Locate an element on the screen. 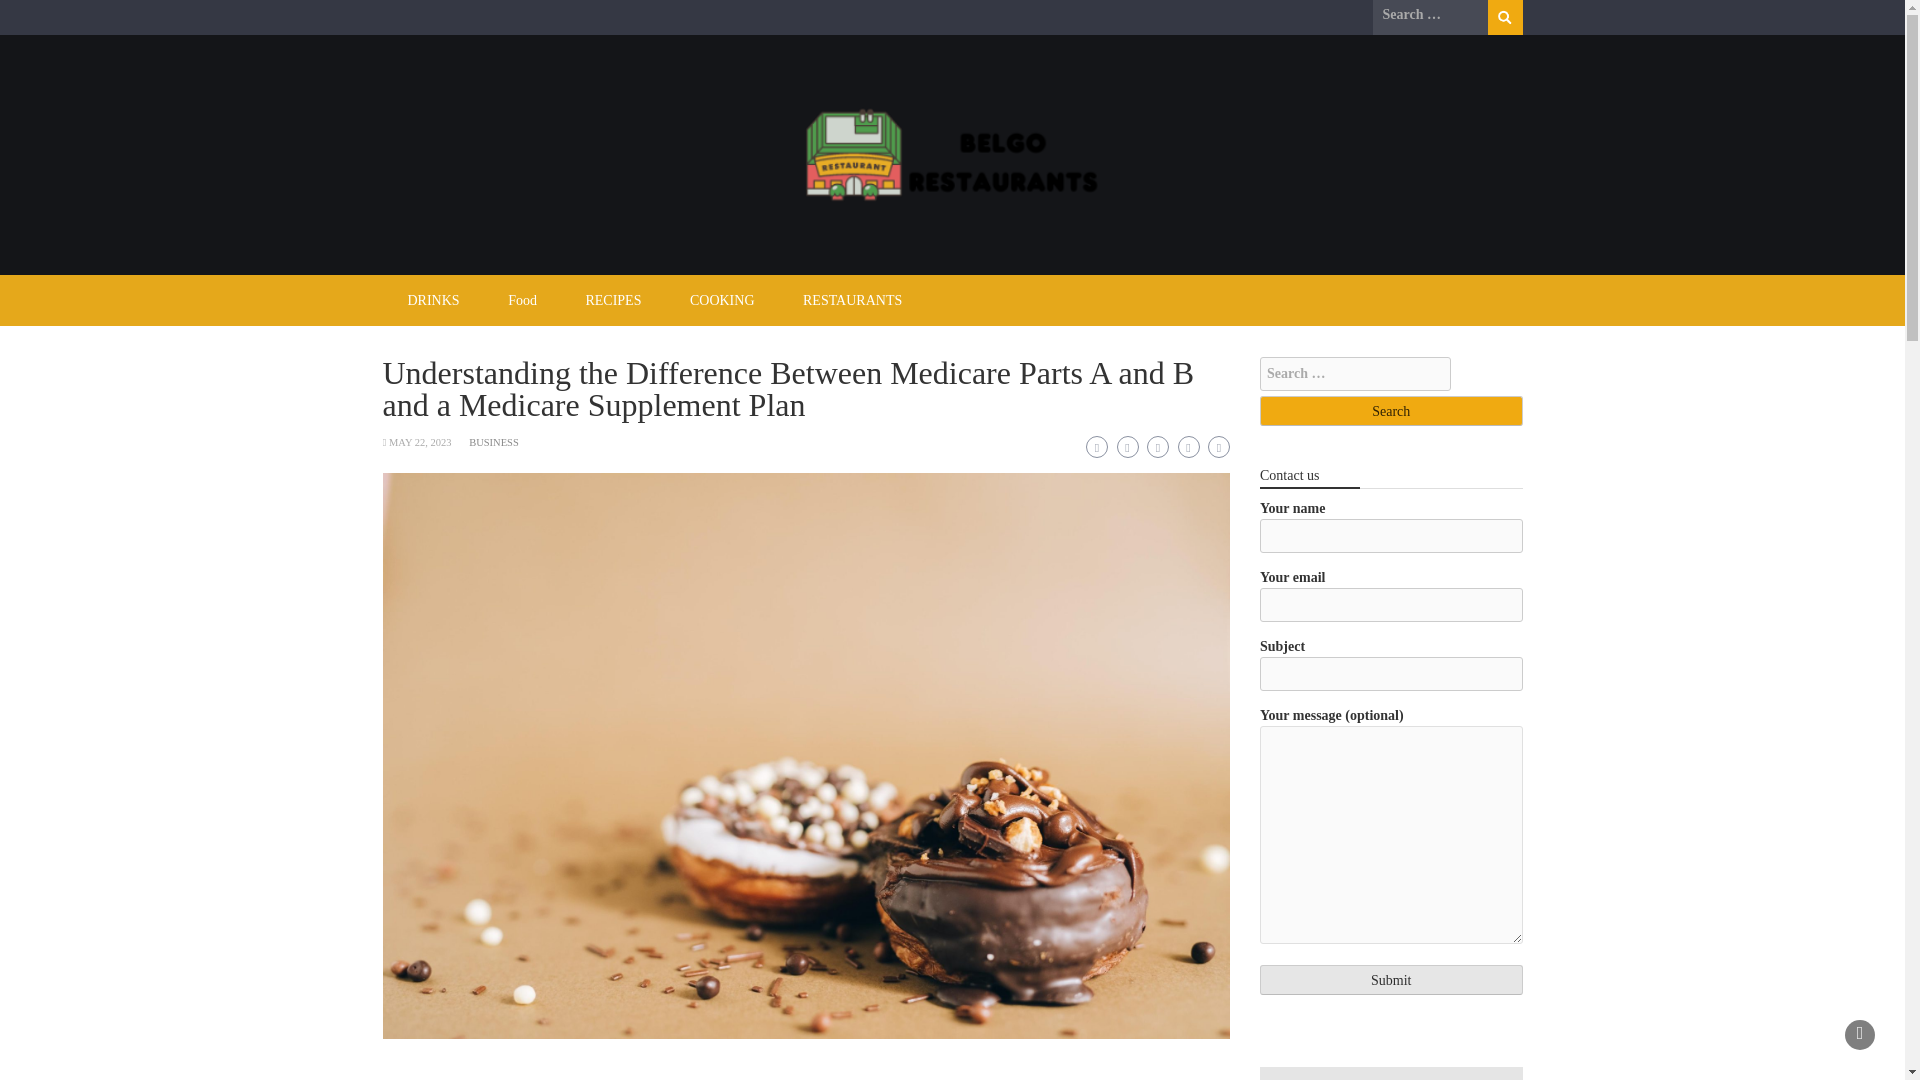  MAY 22, 2023 is located at coordinates (420, 442).